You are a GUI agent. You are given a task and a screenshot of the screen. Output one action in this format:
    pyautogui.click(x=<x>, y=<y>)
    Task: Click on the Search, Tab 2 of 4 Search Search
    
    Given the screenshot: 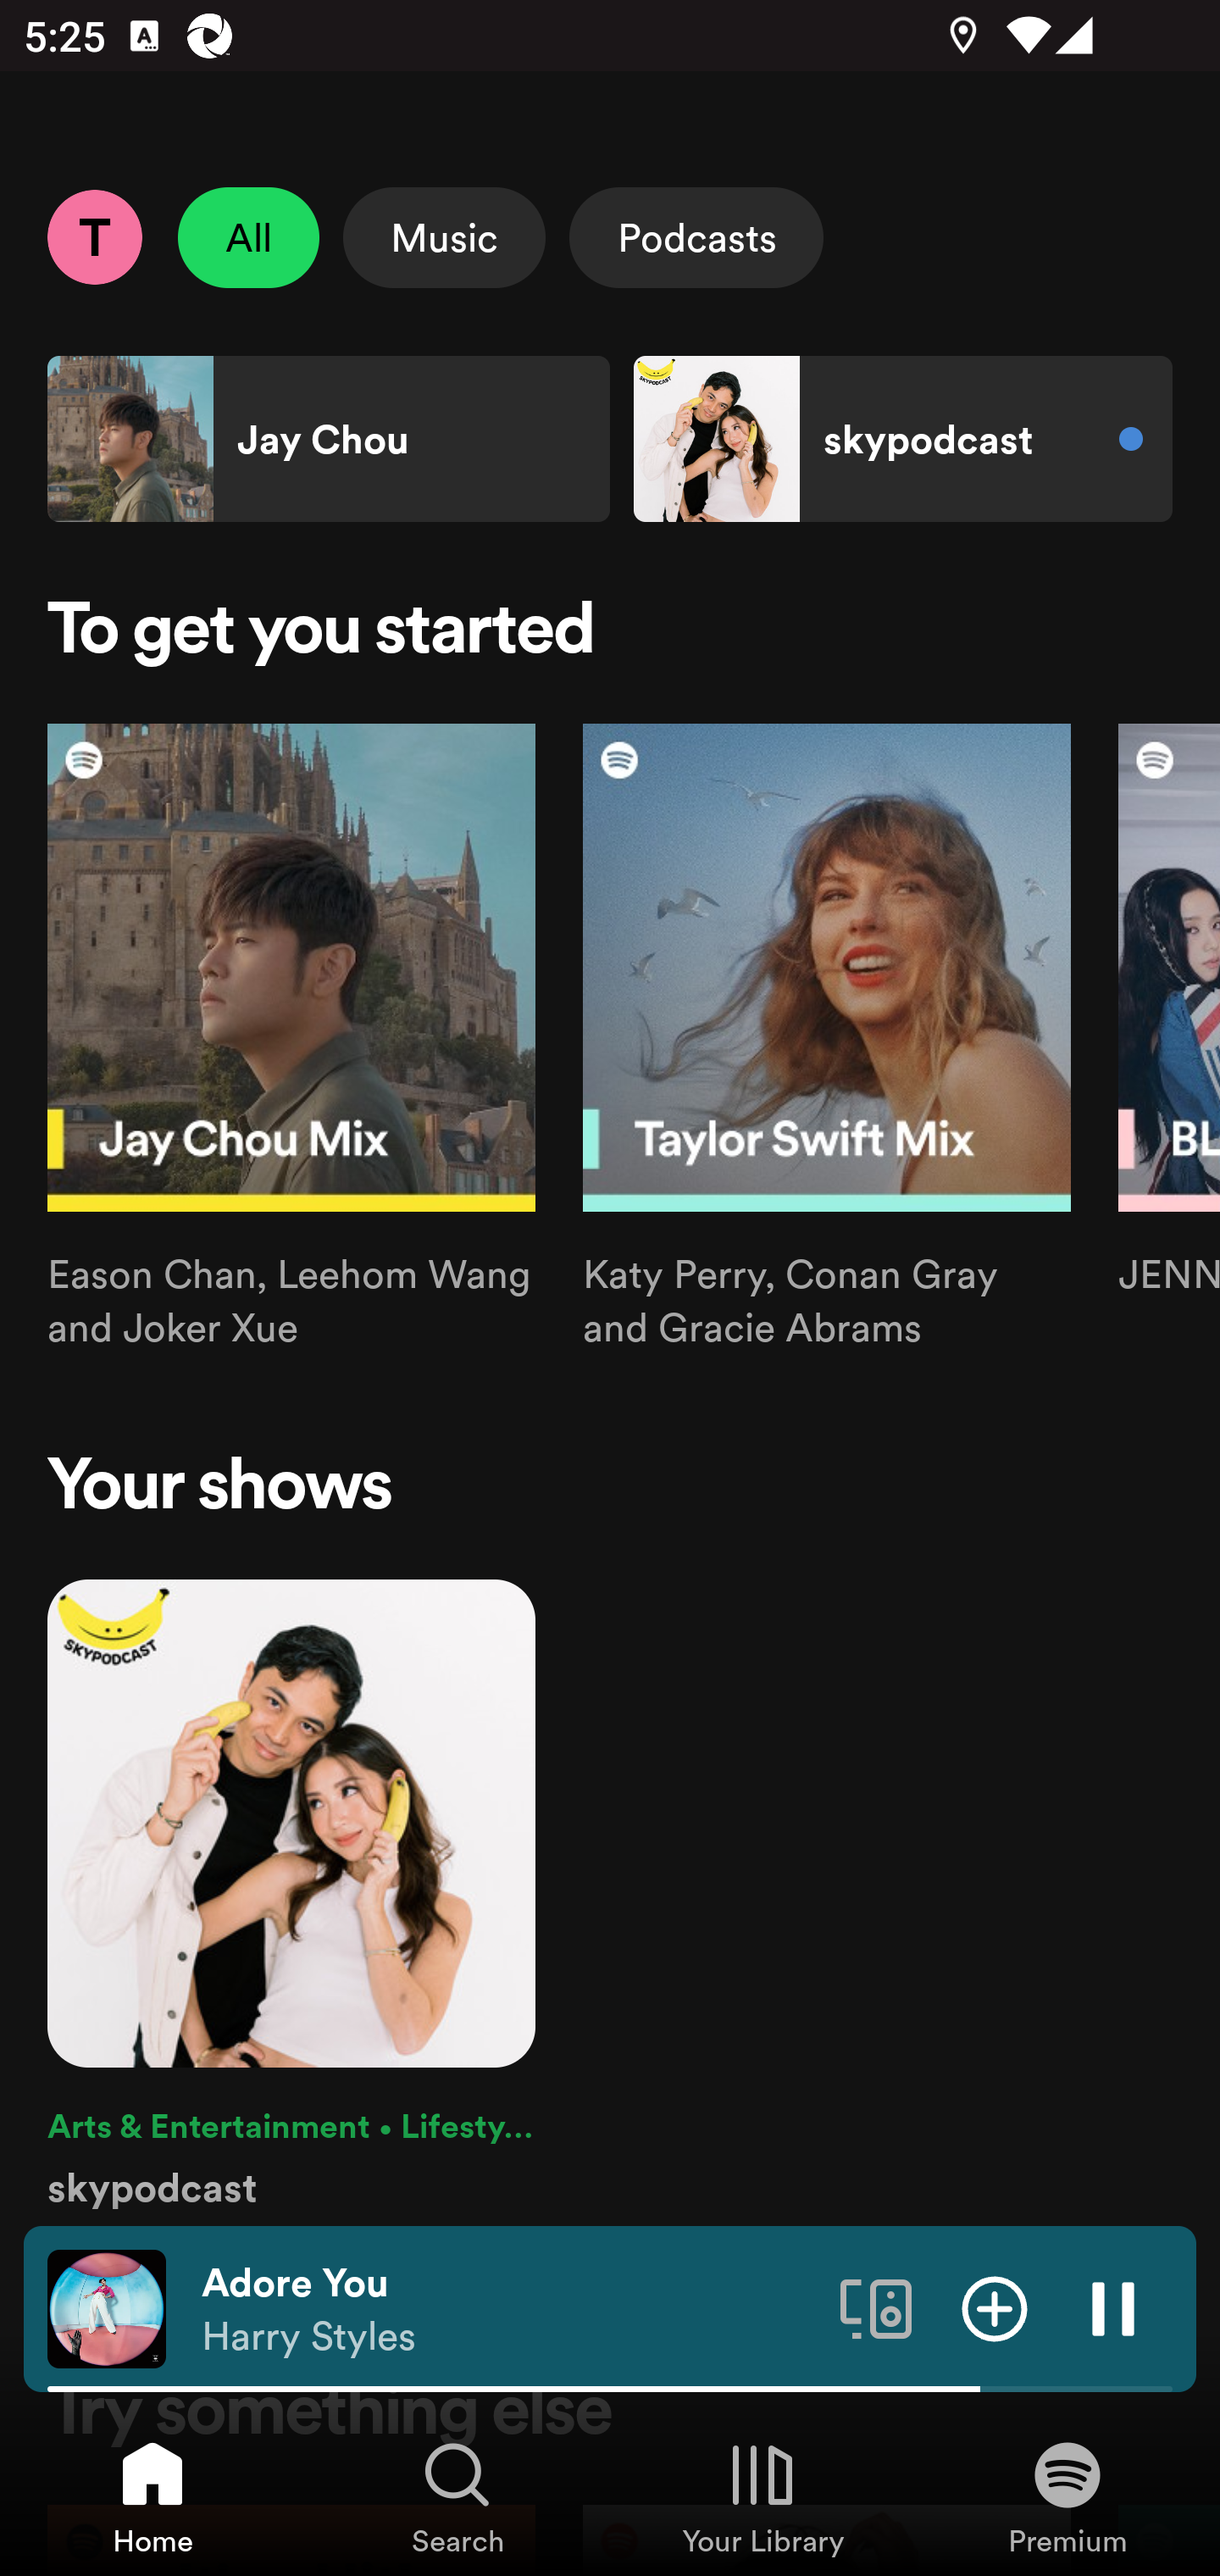 What is the action you would take?
    pyautogui.click(x=457, y=2496)
    